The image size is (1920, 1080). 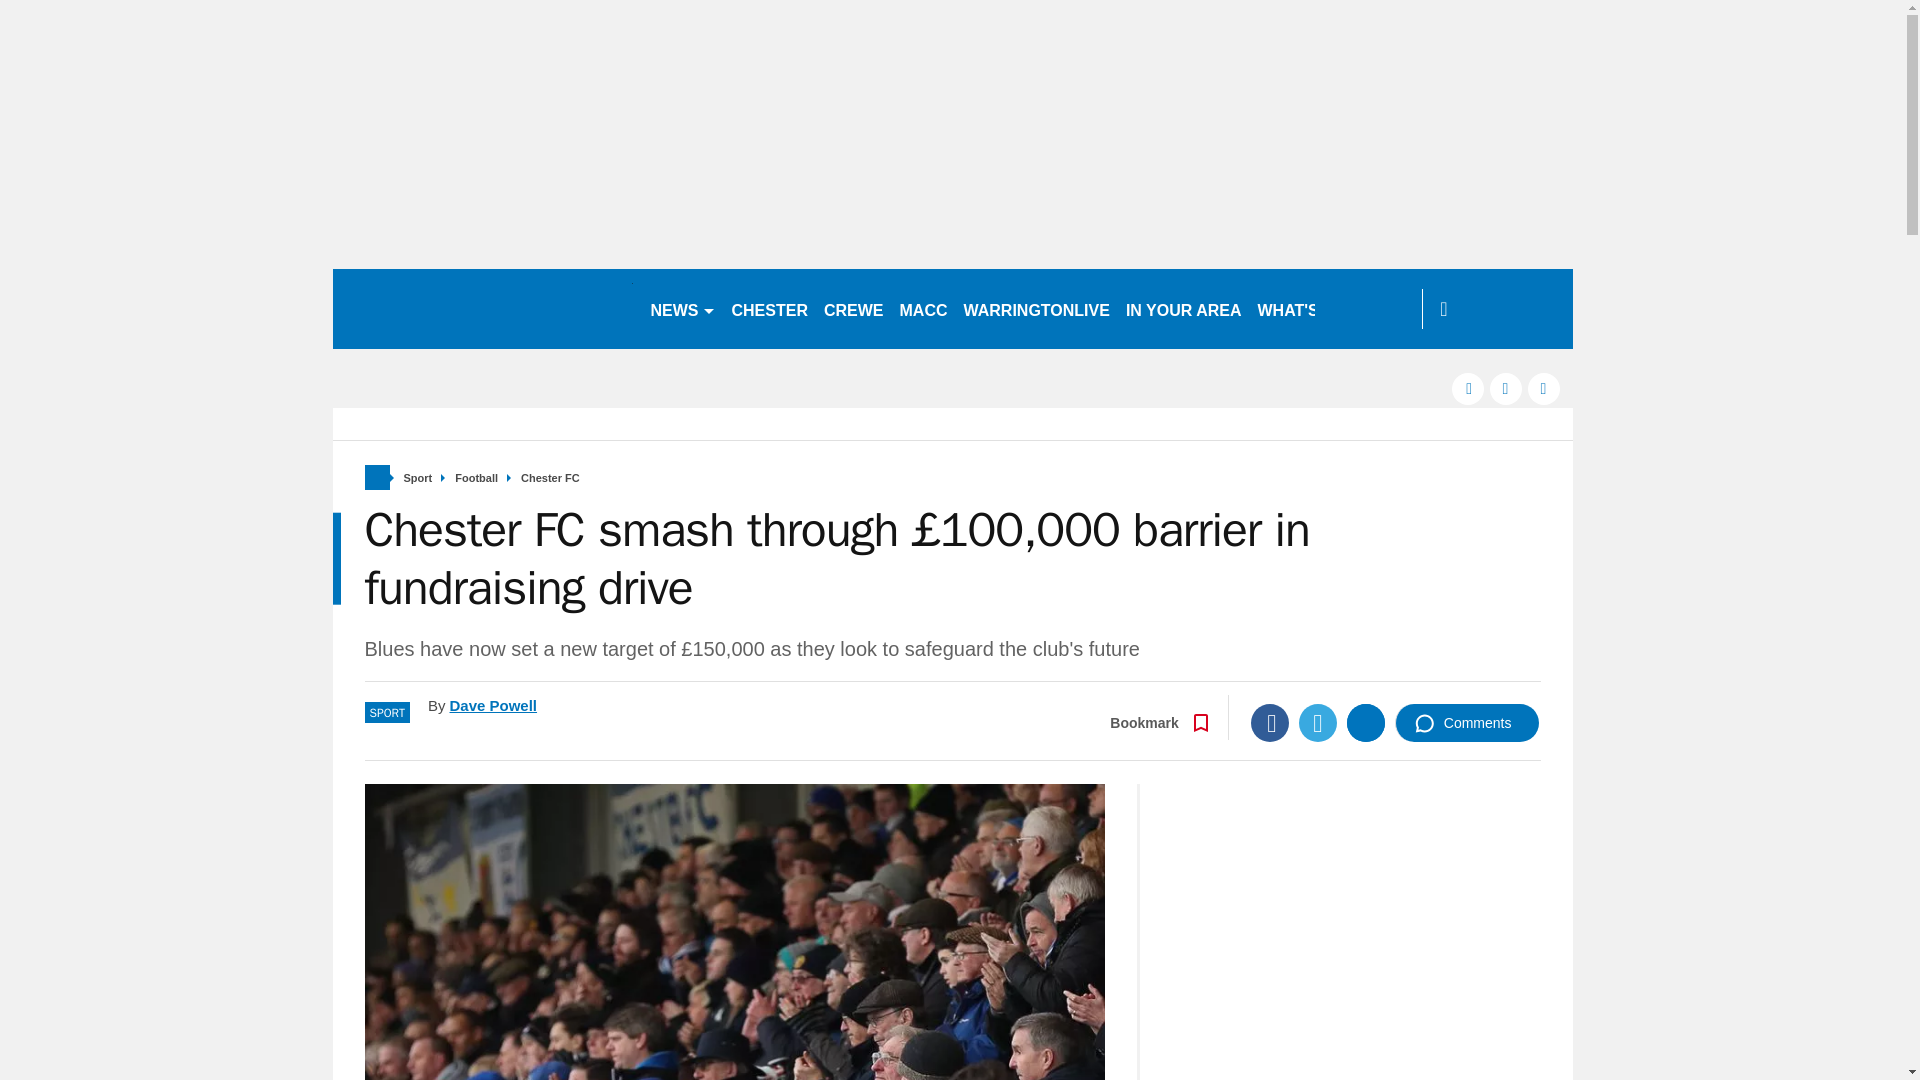 I want to click on instagram, so click(x=1544, y=388).